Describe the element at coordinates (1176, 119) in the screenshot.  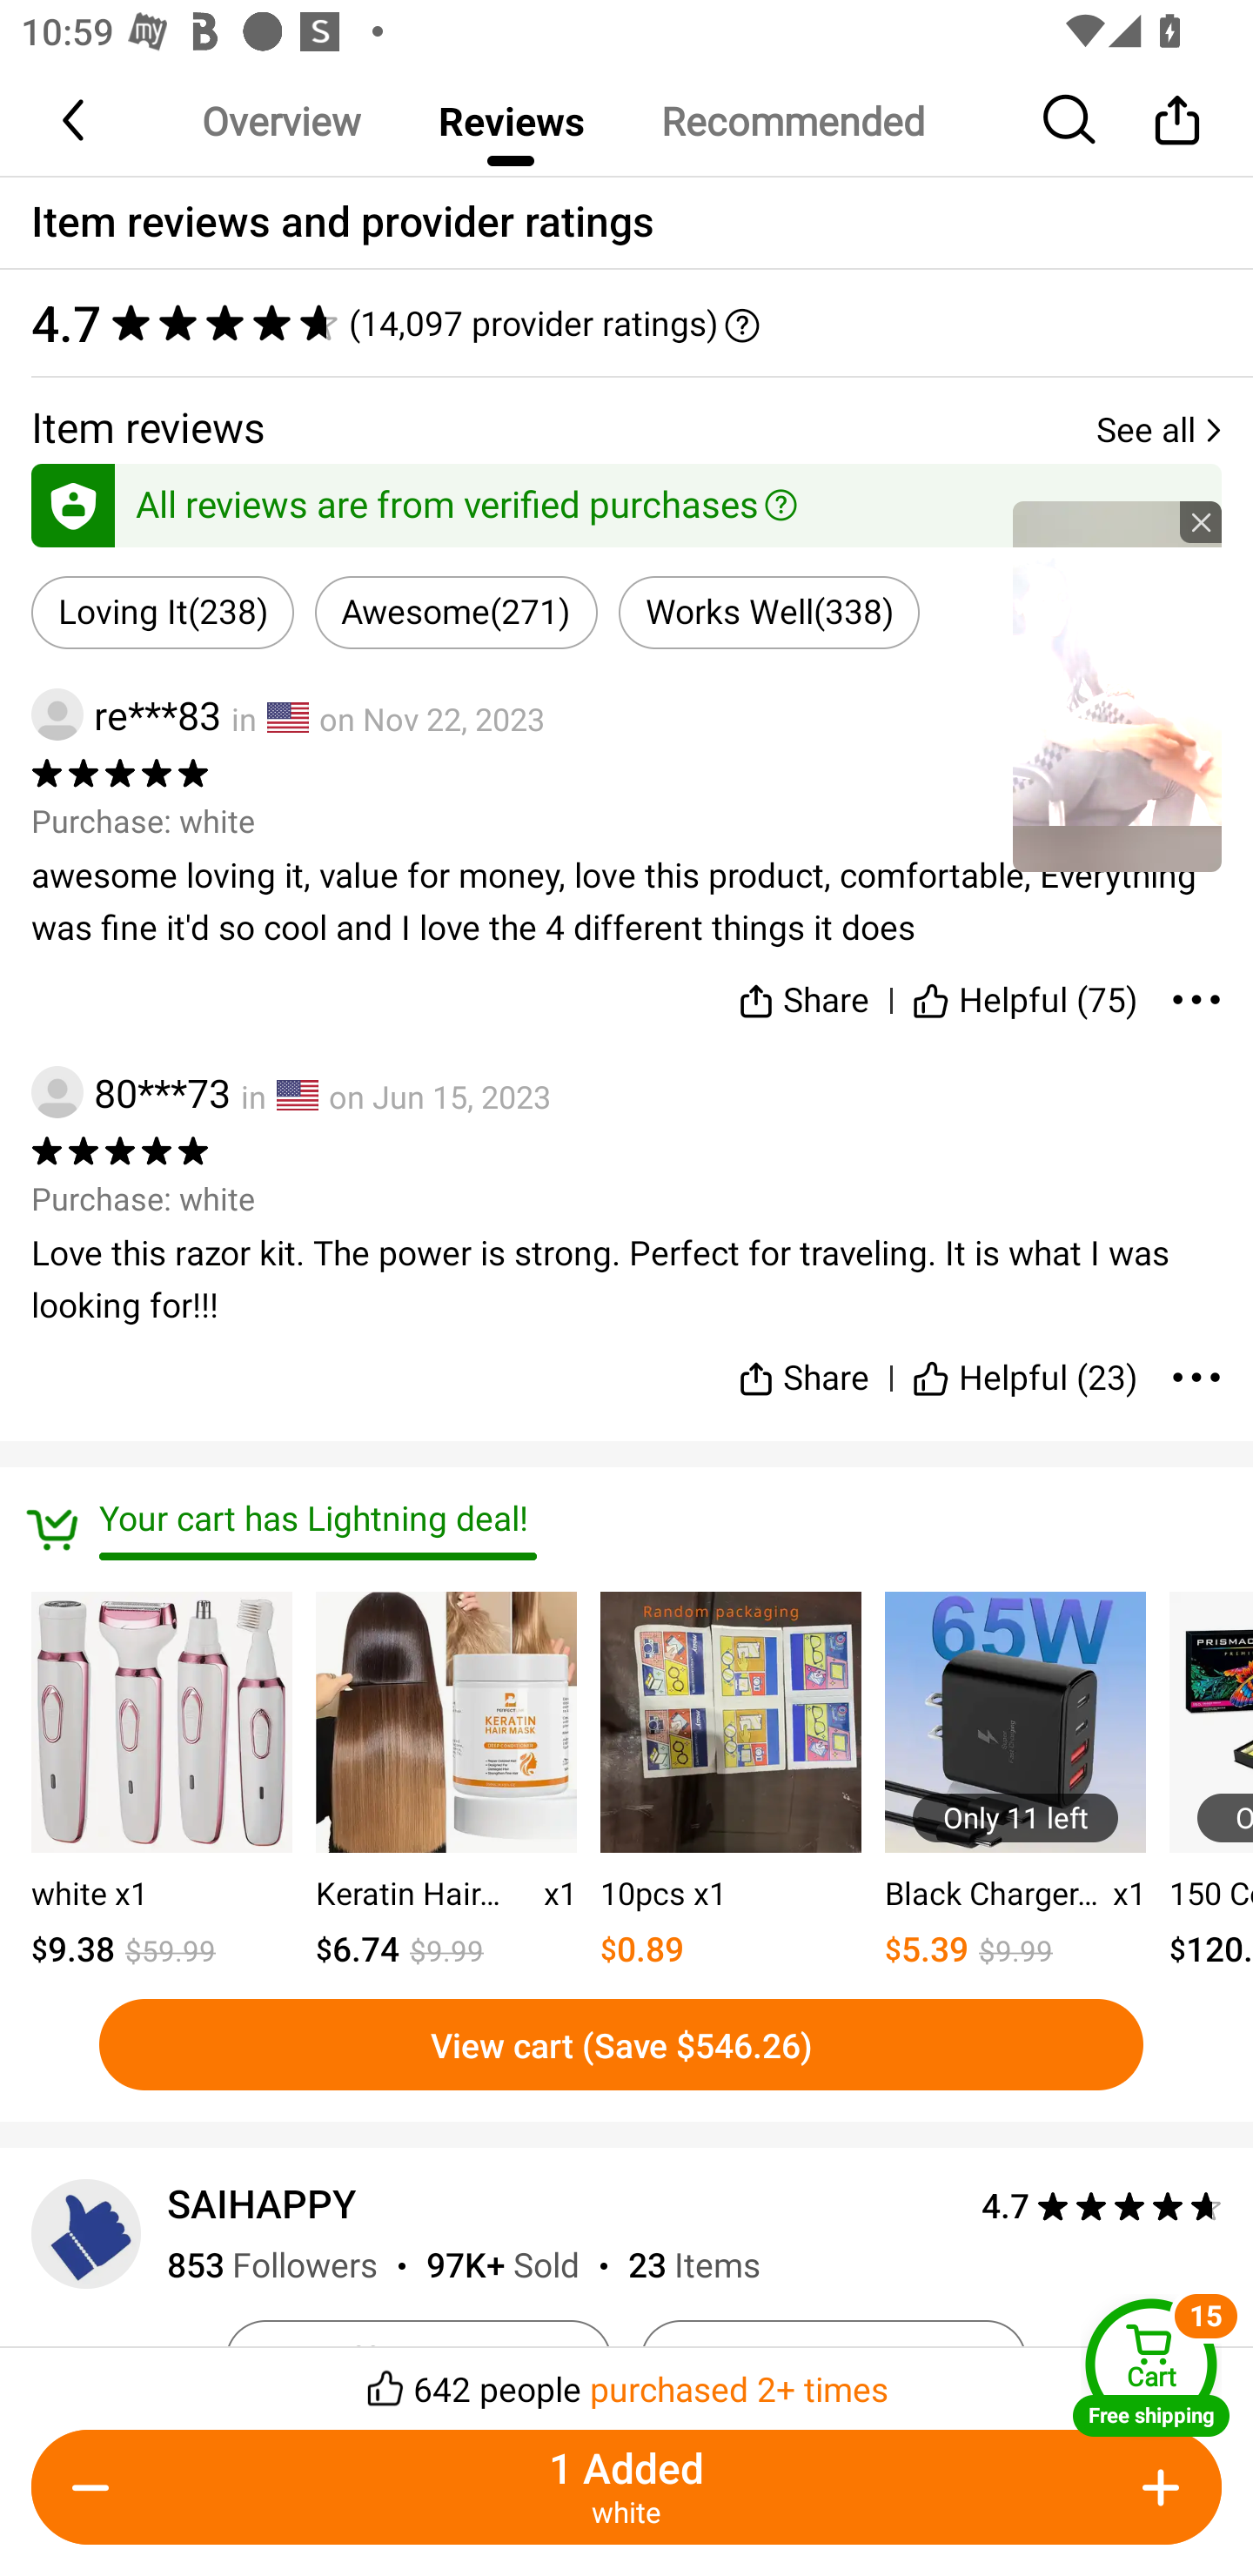
I see `Share` at that location.